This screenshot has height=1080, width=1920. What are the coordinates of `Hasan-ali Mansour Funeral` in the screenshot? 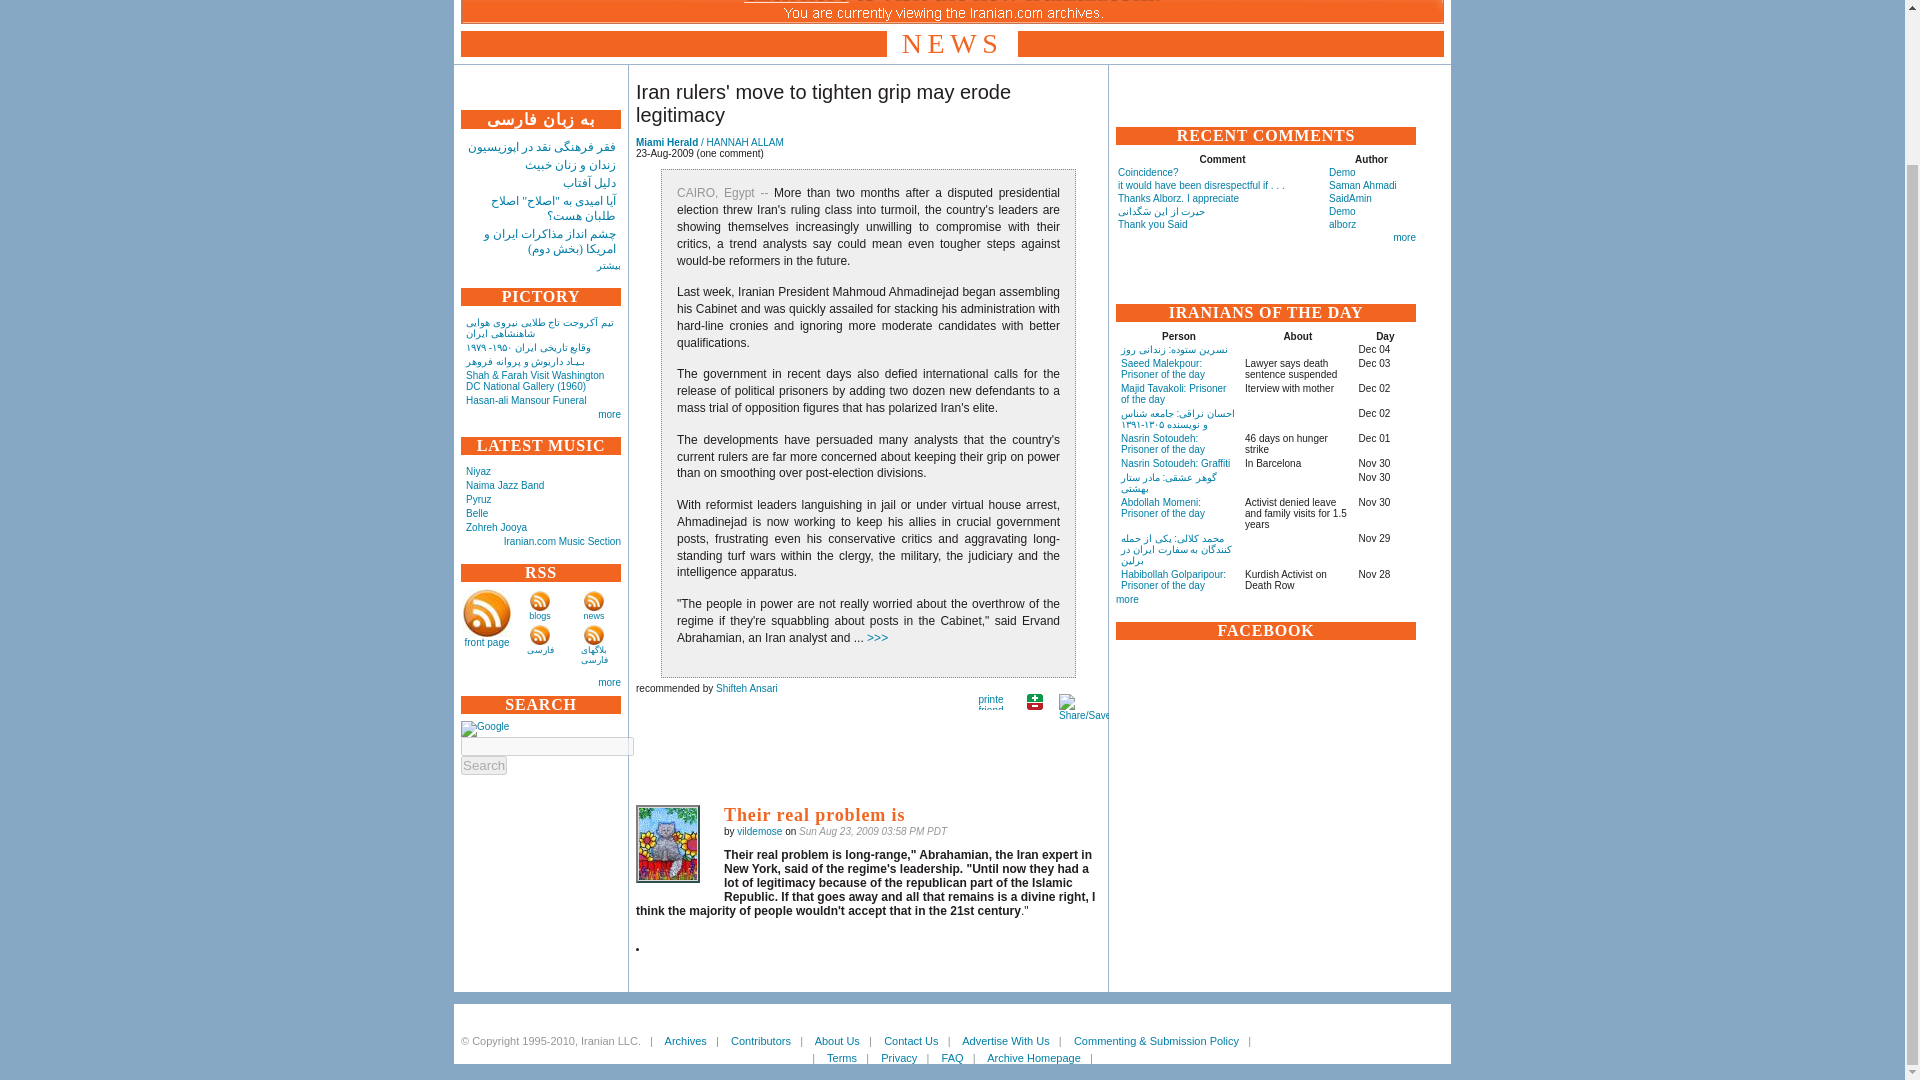 It's located at (526, 400).